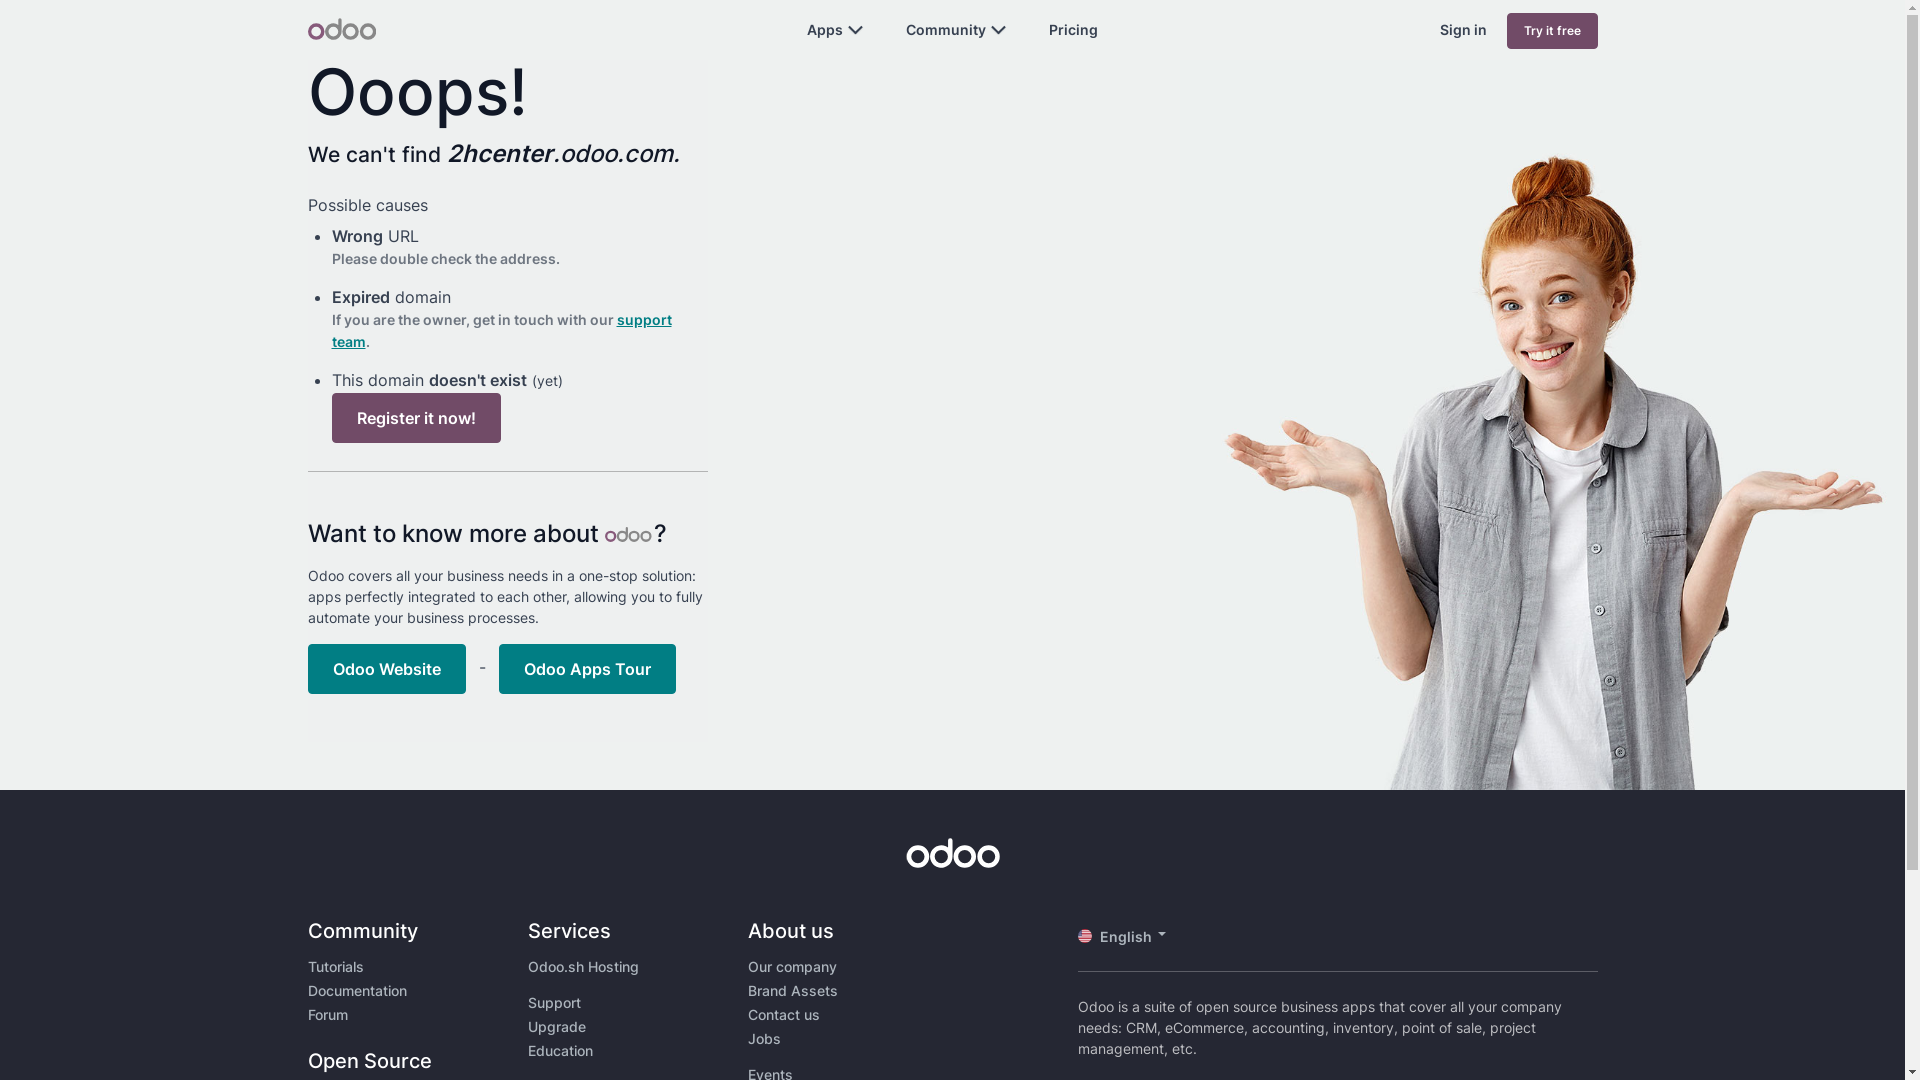 The image size is (1920, 1080). What do you see at coordinates (586, 669) in the screenshot?
I see `Odoo Apps Tour` at bounding box center [586, 669].